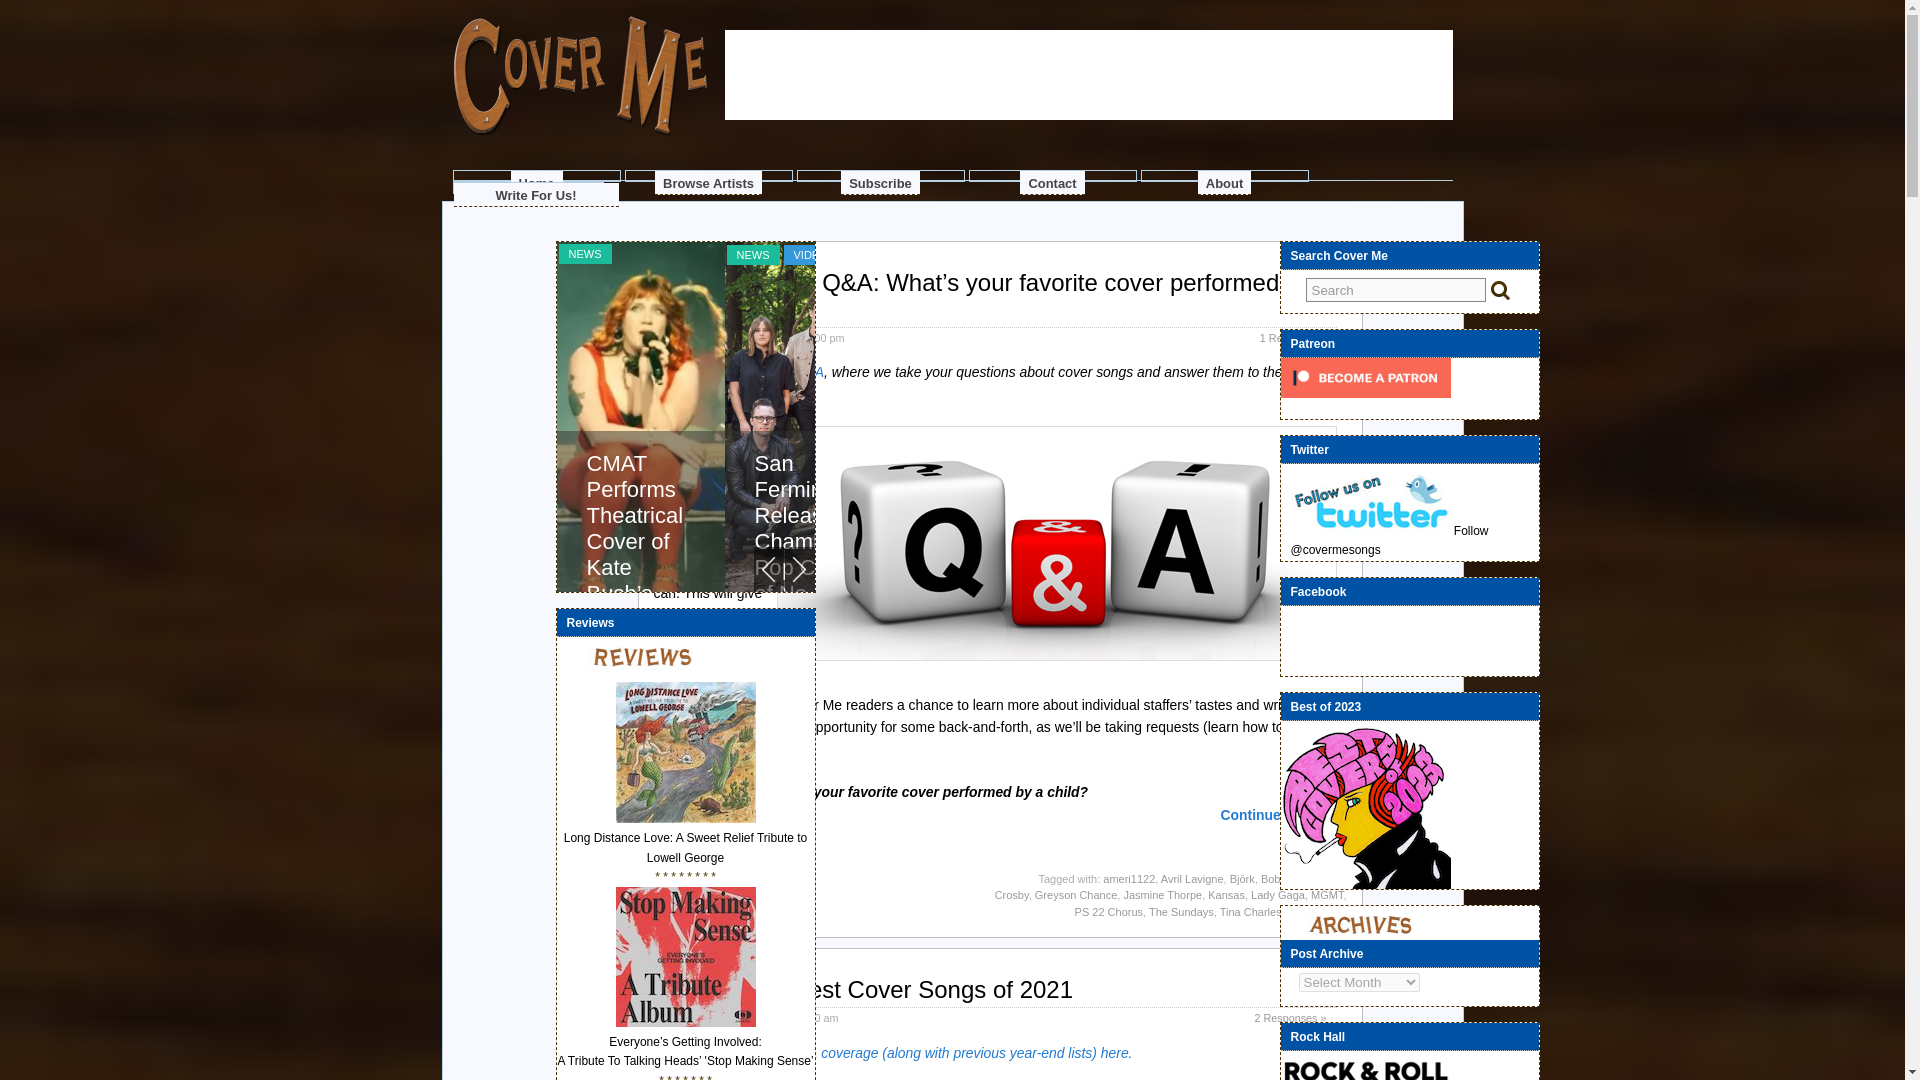 The height and width of the screenshot is (1080, 1920). What do you see at coordinates (1286, 878) in the screenshot?
I see `Bob Dylan` at bounding box center [1286, 878].